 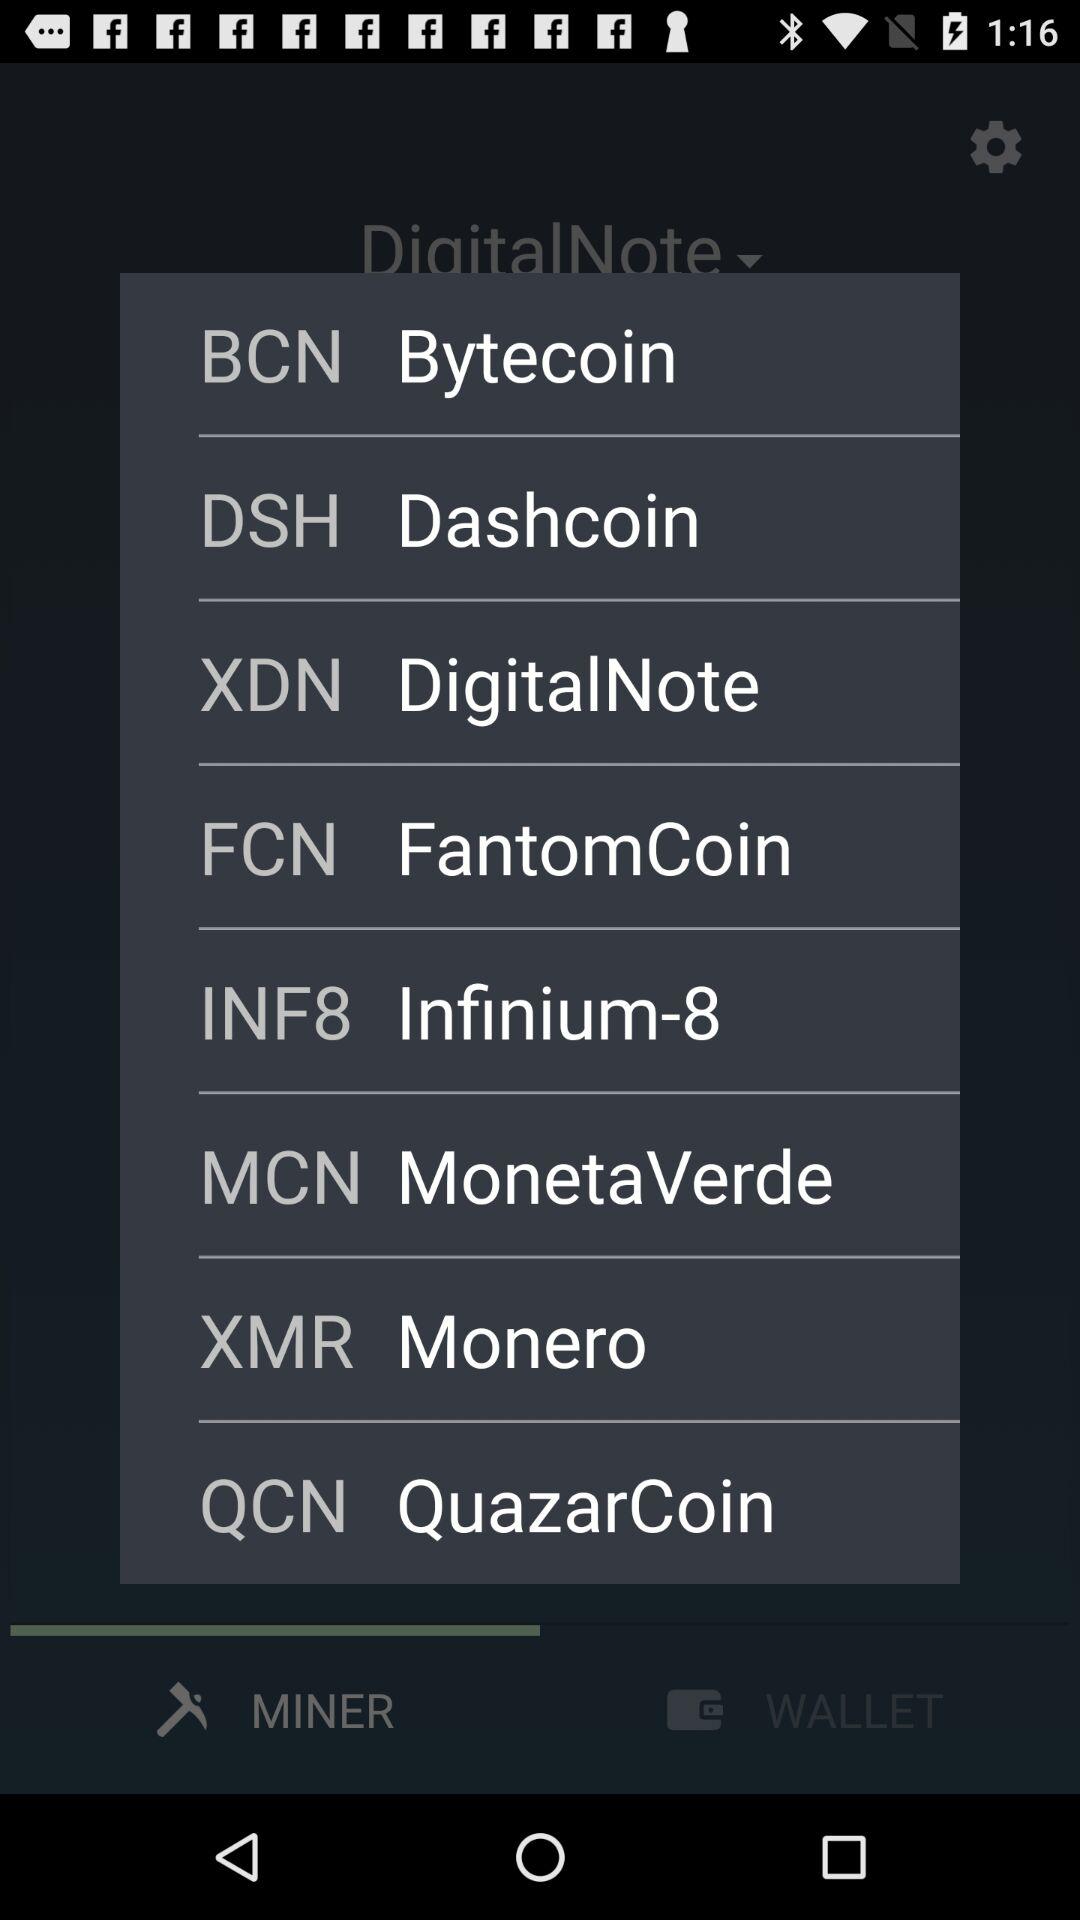 I want to click on press the icon next to fcn icon, so click(x=652, y=846).